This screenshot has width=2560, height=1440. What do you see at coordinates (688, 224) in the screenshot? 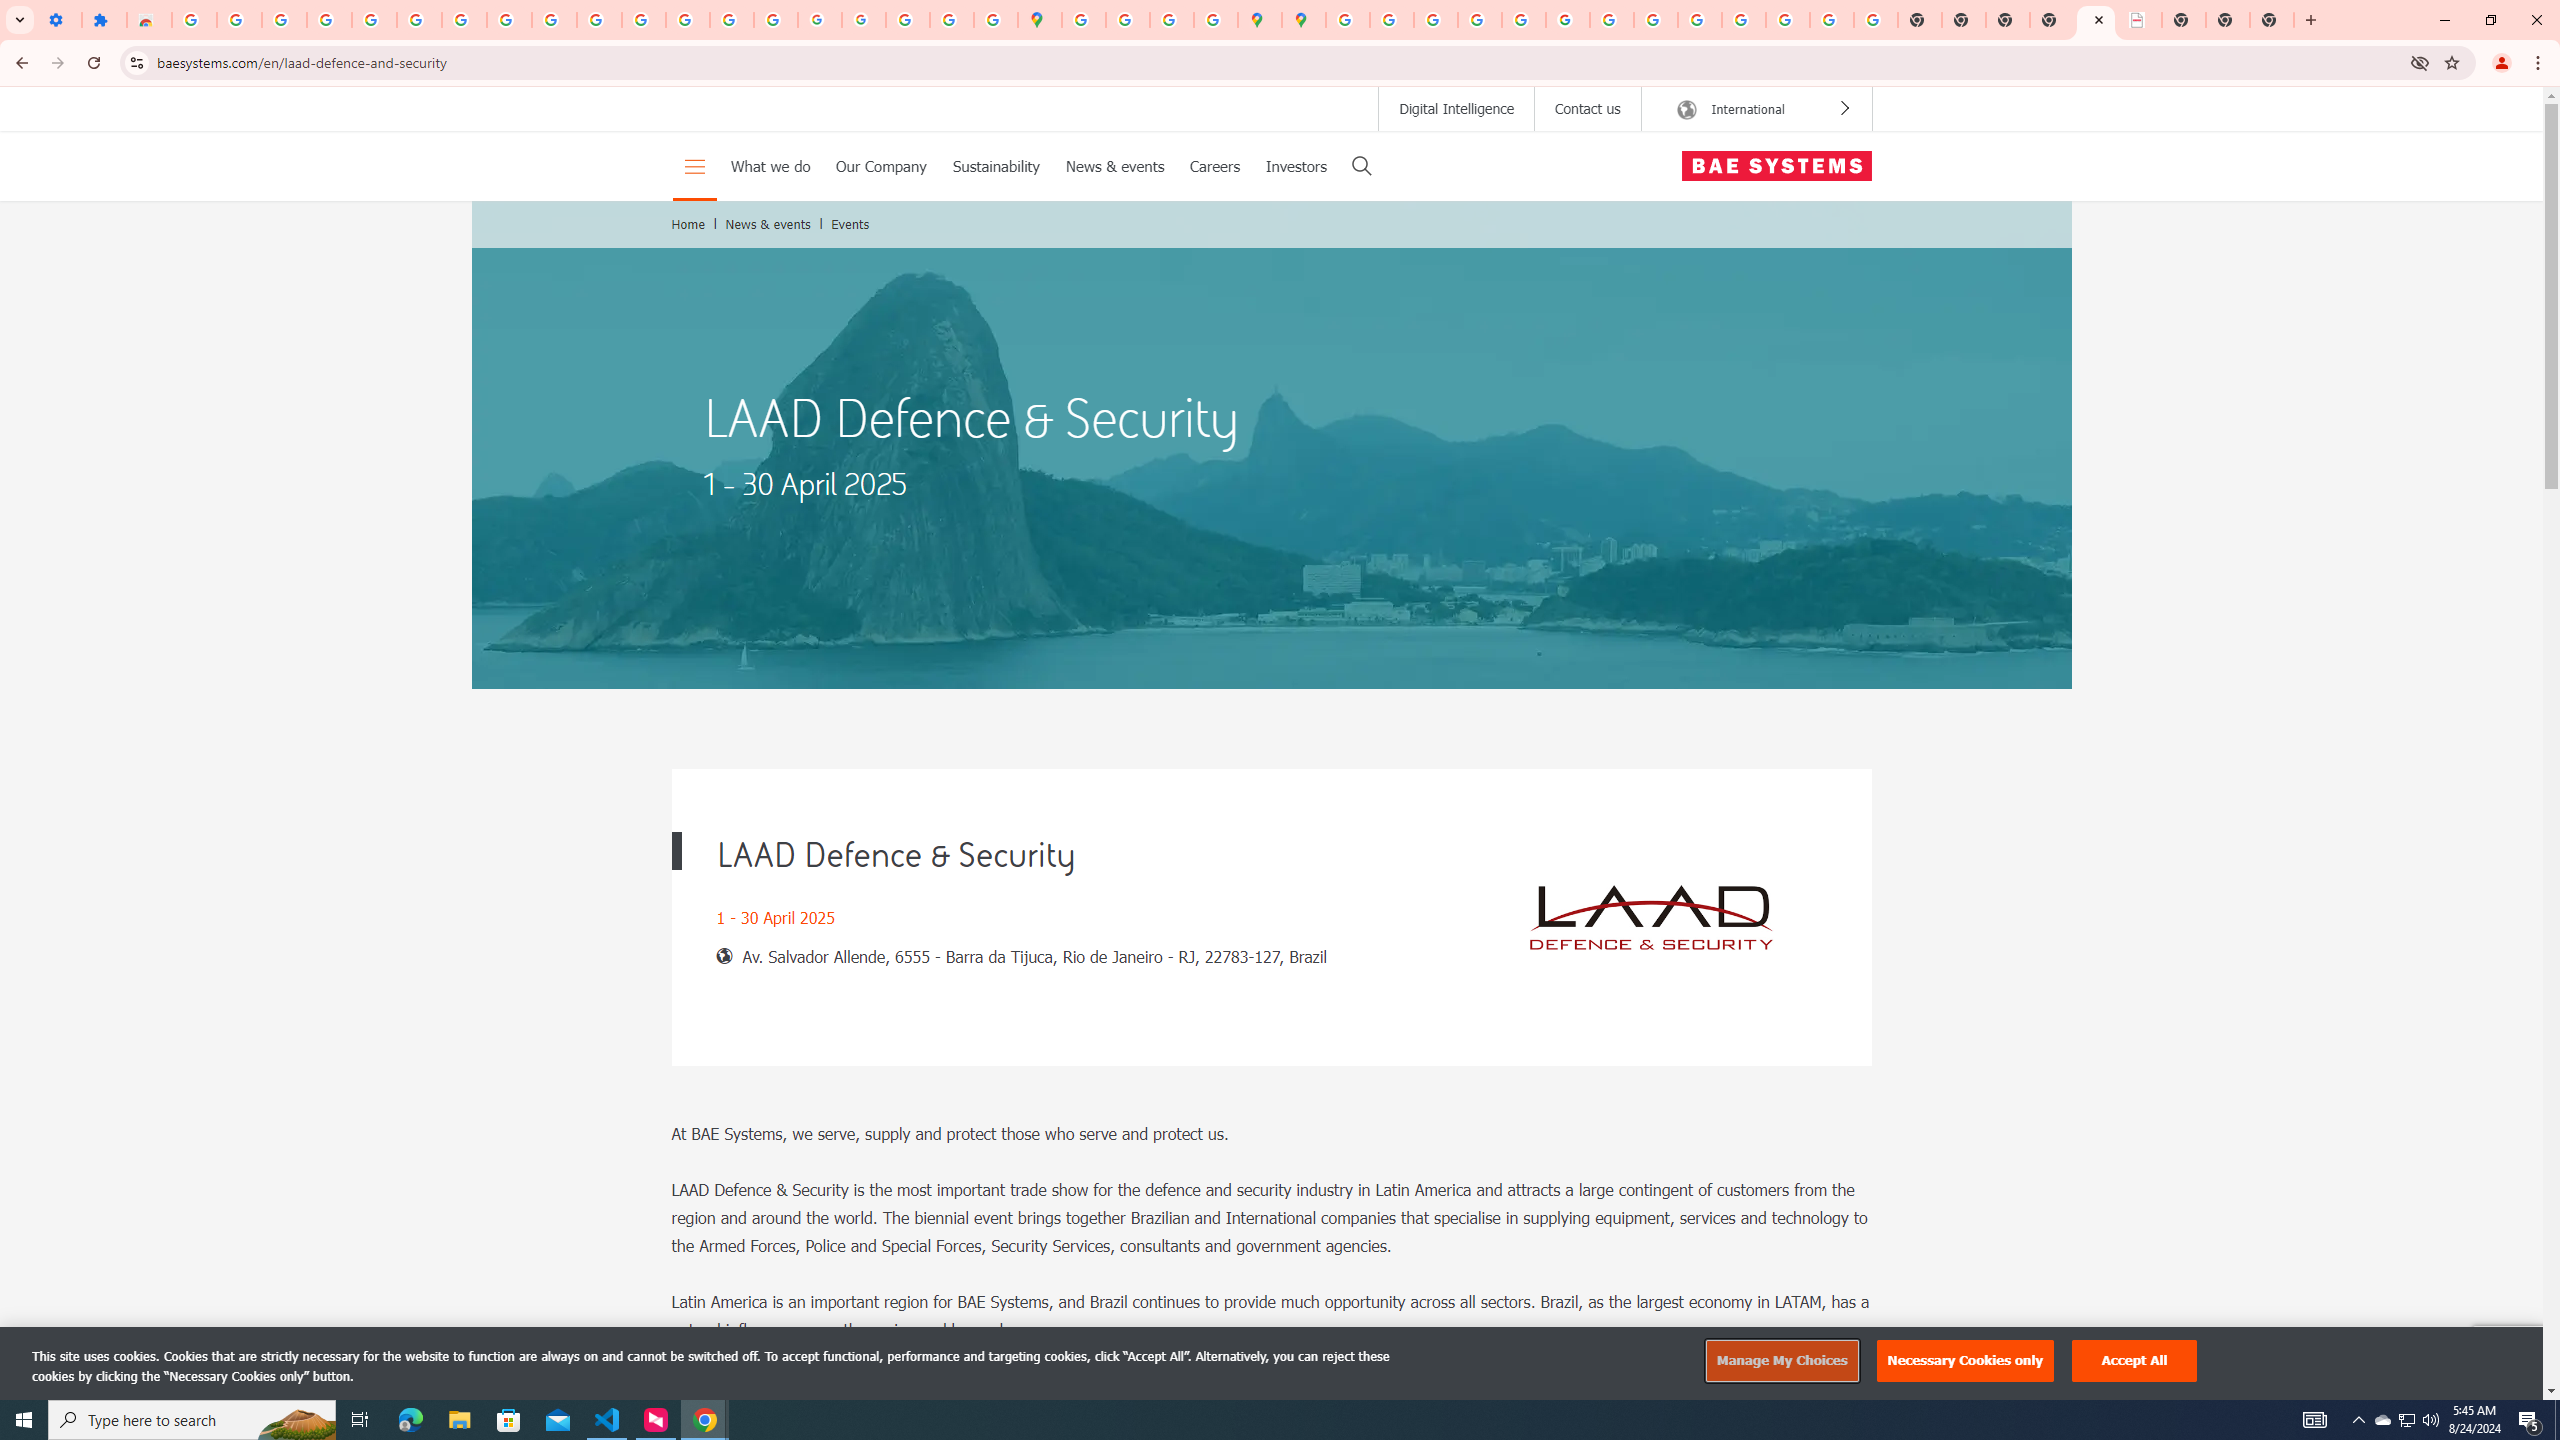
I see `Home` at bounding box center [688, 224].